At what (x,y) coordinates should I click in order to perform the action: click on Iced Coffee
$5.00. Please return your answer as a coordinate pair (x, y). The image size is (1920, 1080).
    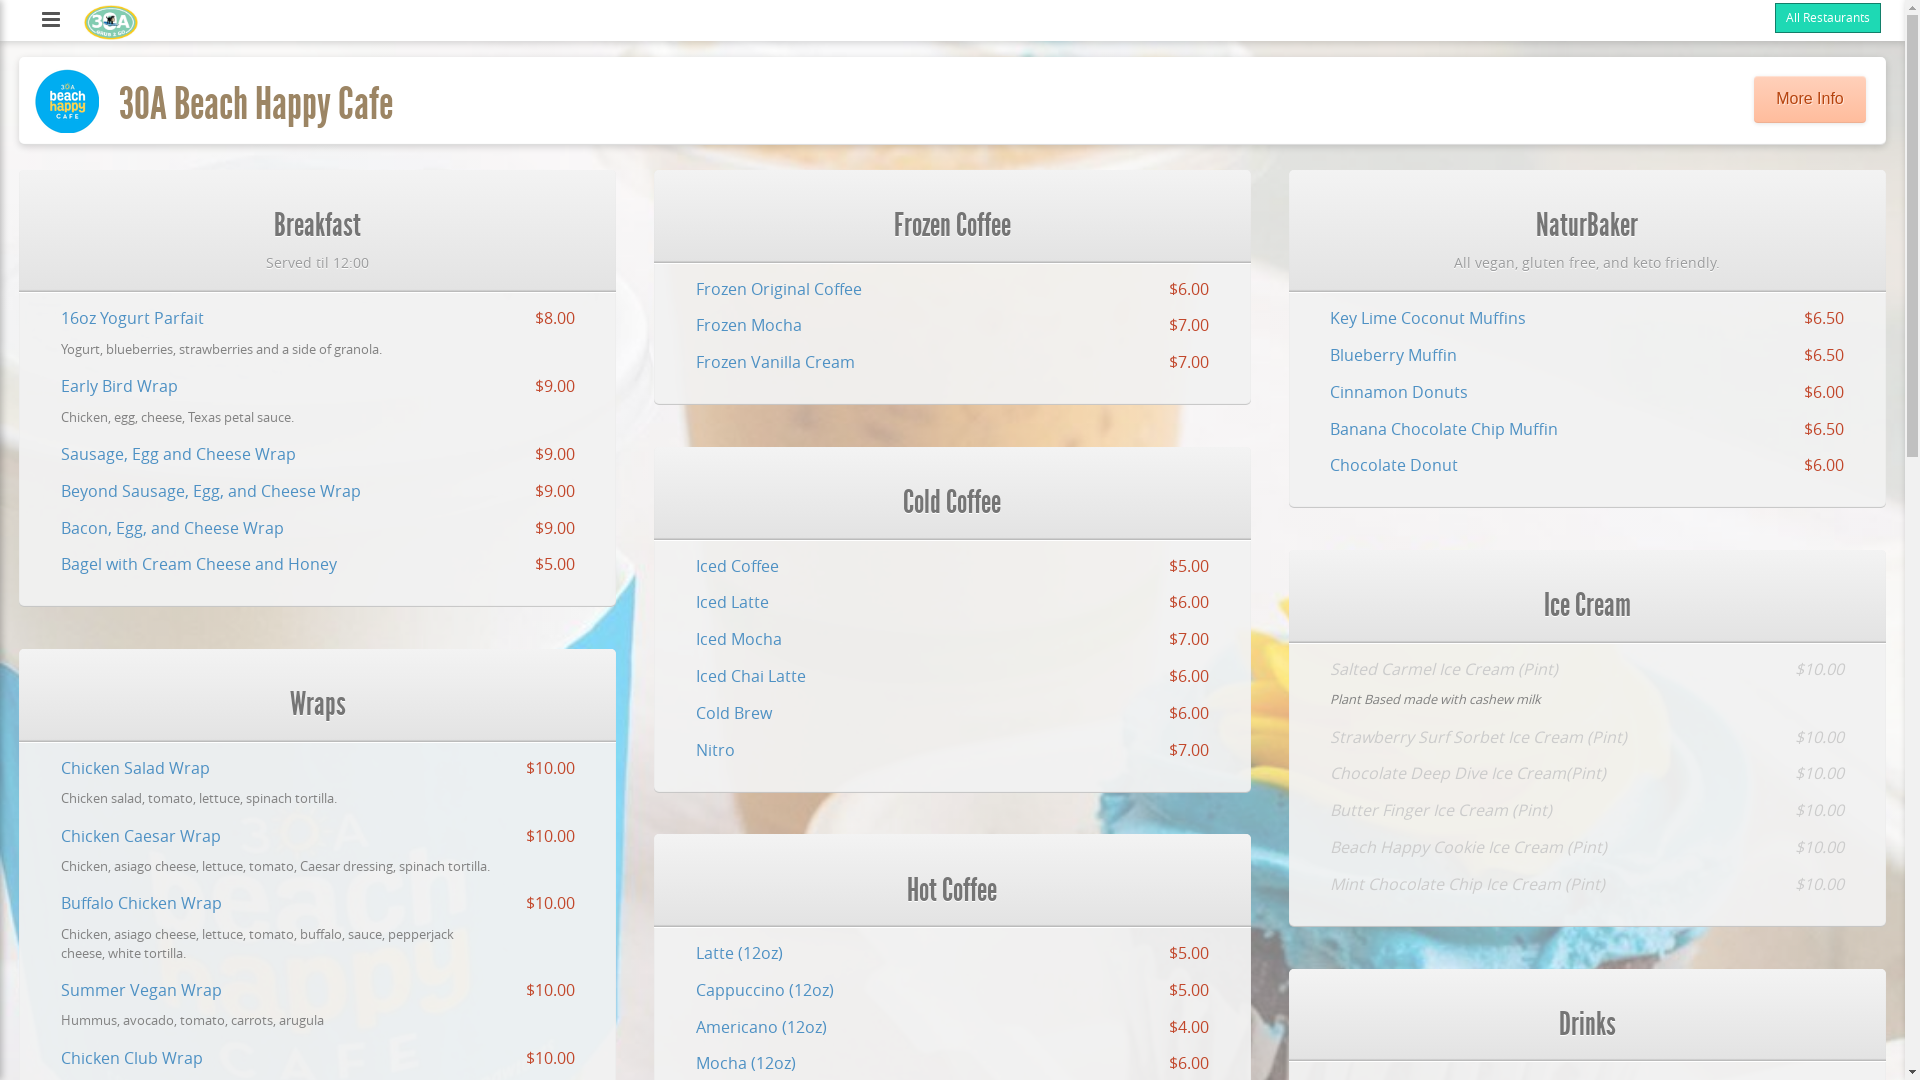
    Looking at the image, I should click on (952, 572).